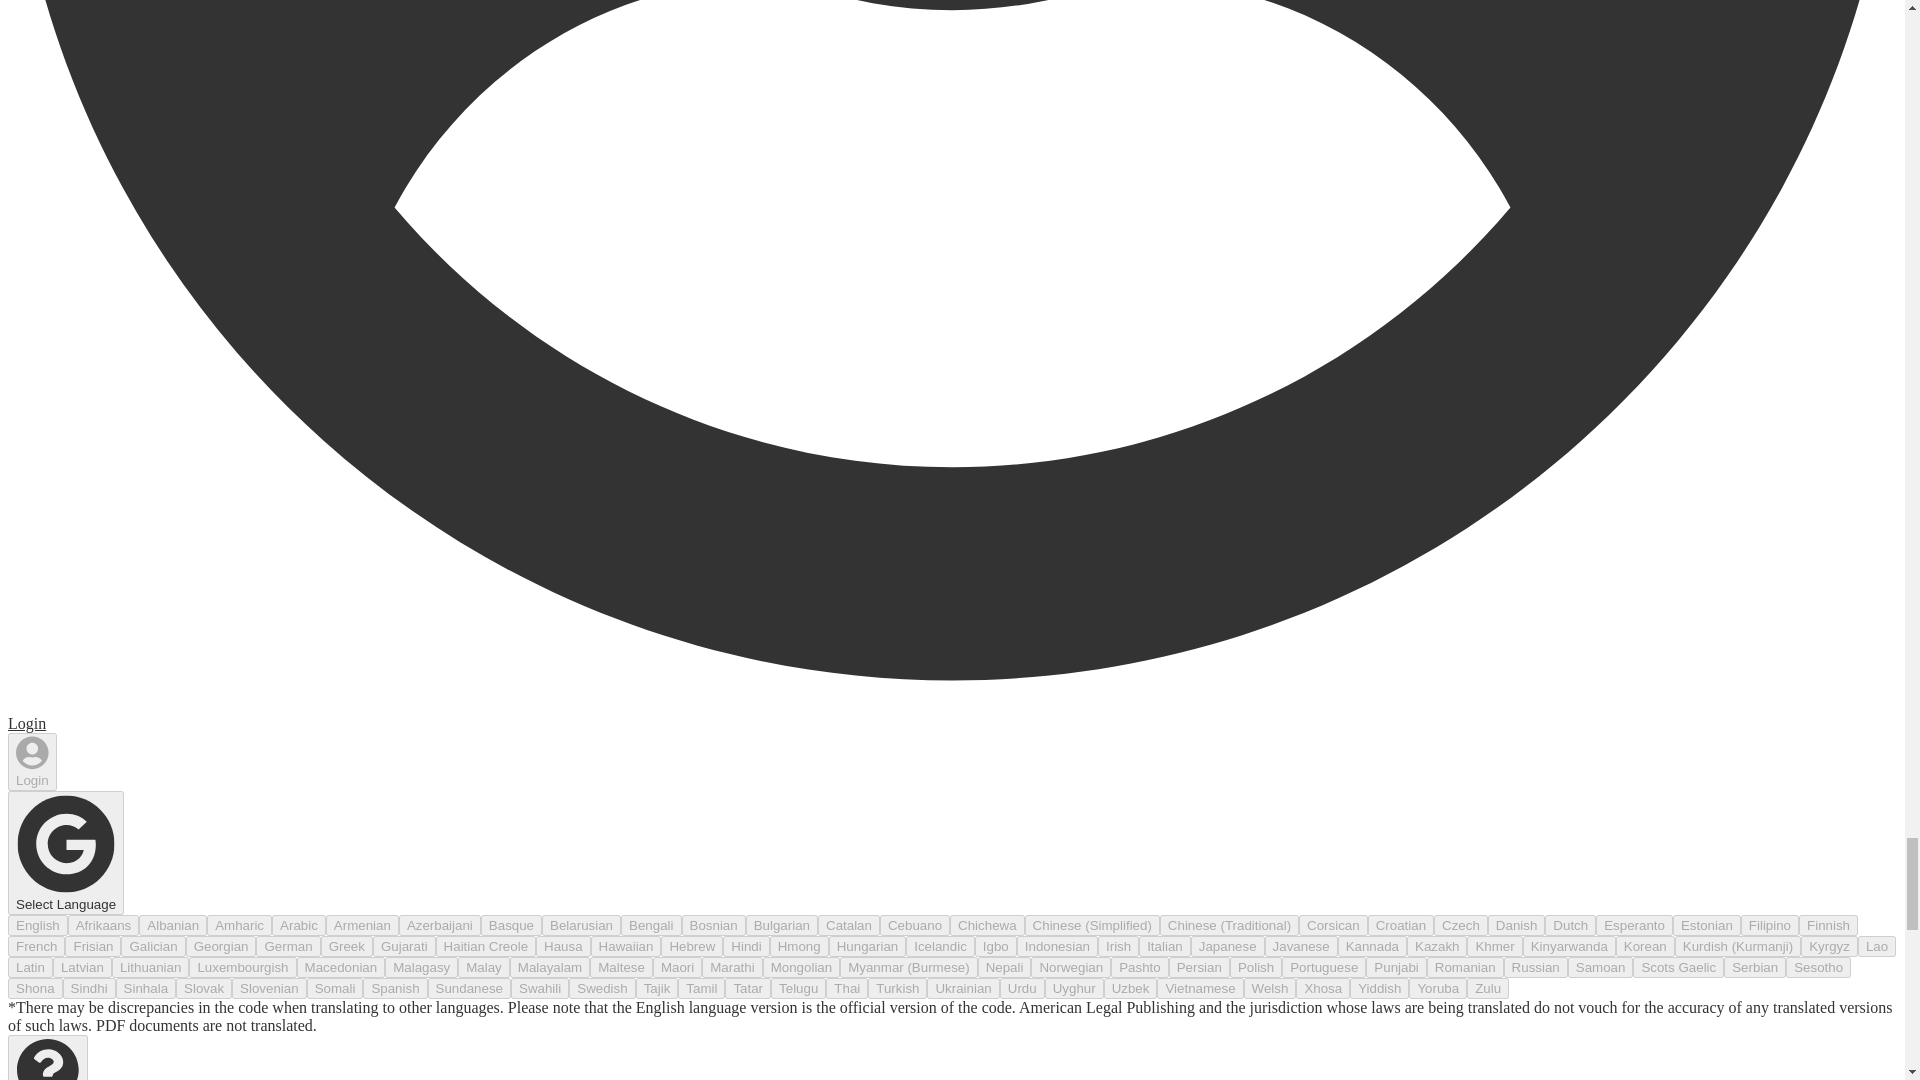  What do you see at coordinates (37, 925) in the screenshot?
I see `English` at bounding box center [37, 925].